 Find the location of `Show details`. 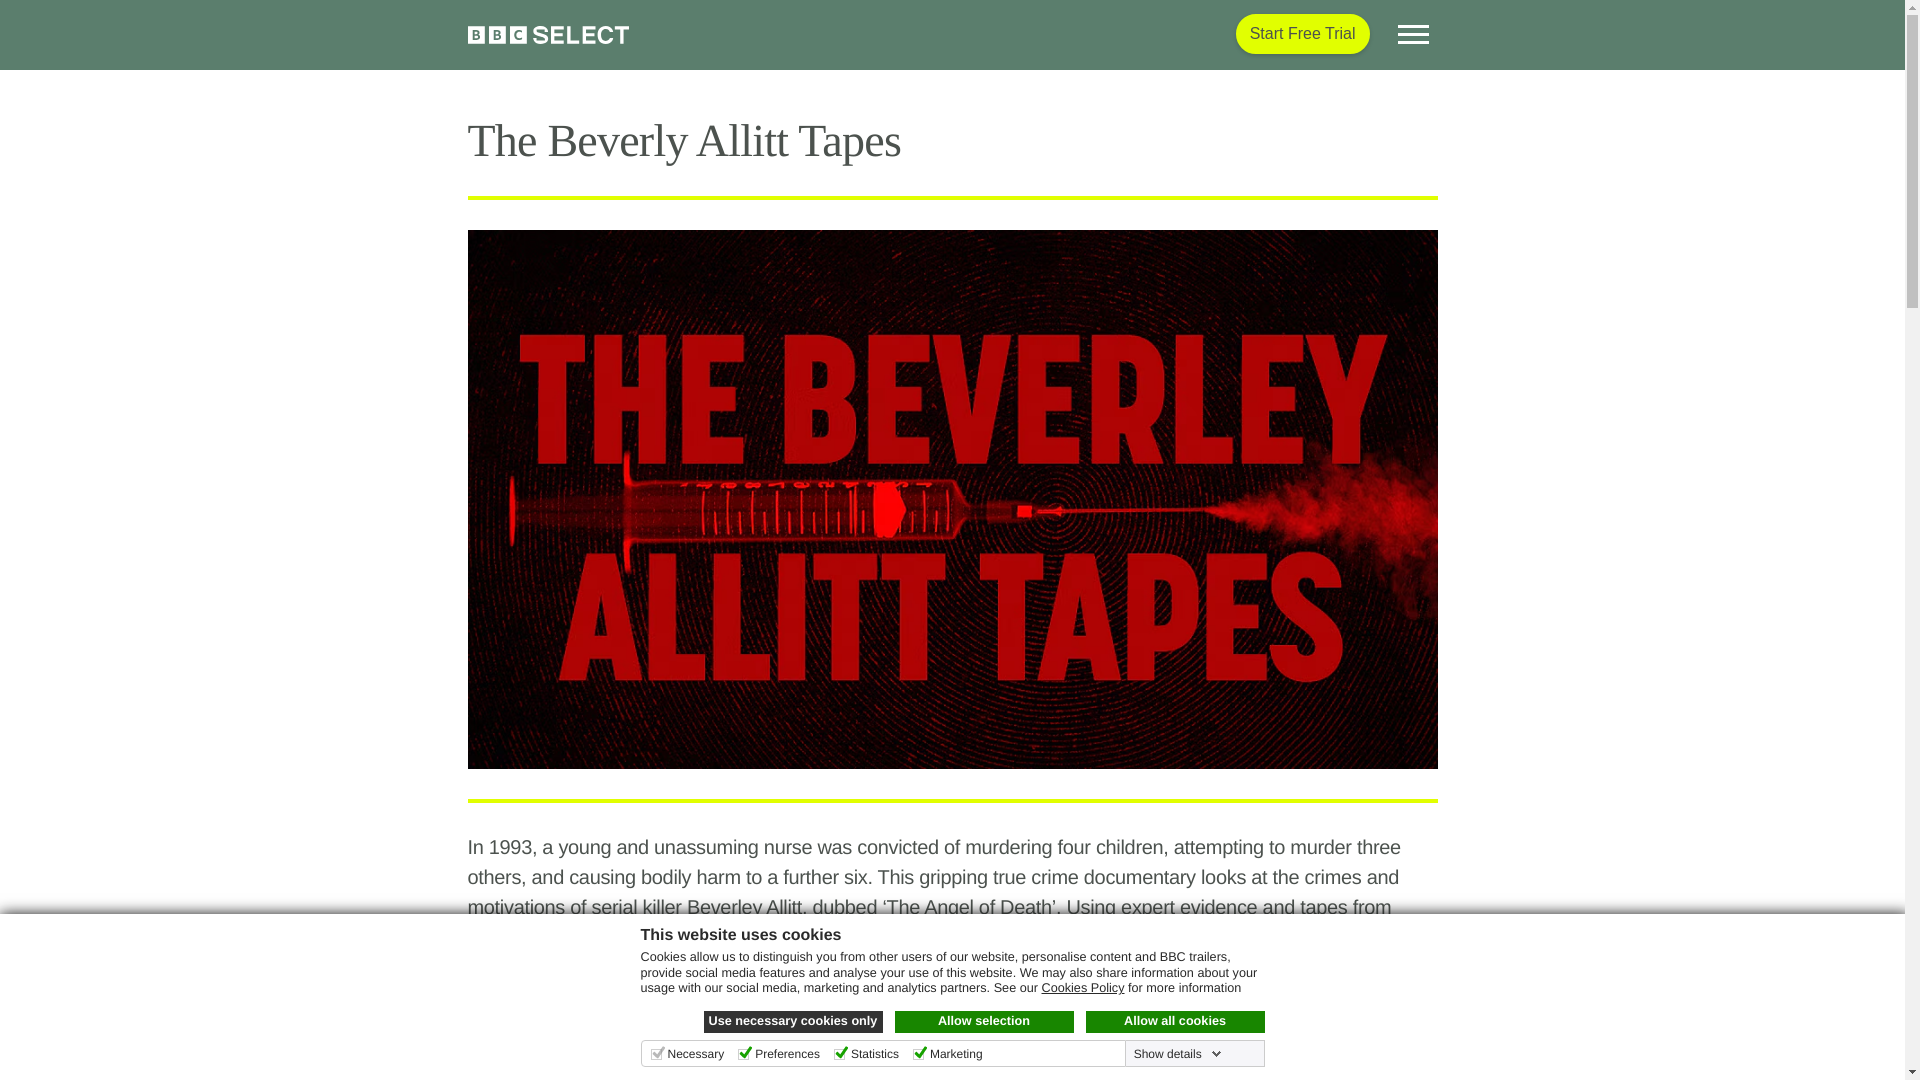

Show details is located at coordinates (1178, 1054).